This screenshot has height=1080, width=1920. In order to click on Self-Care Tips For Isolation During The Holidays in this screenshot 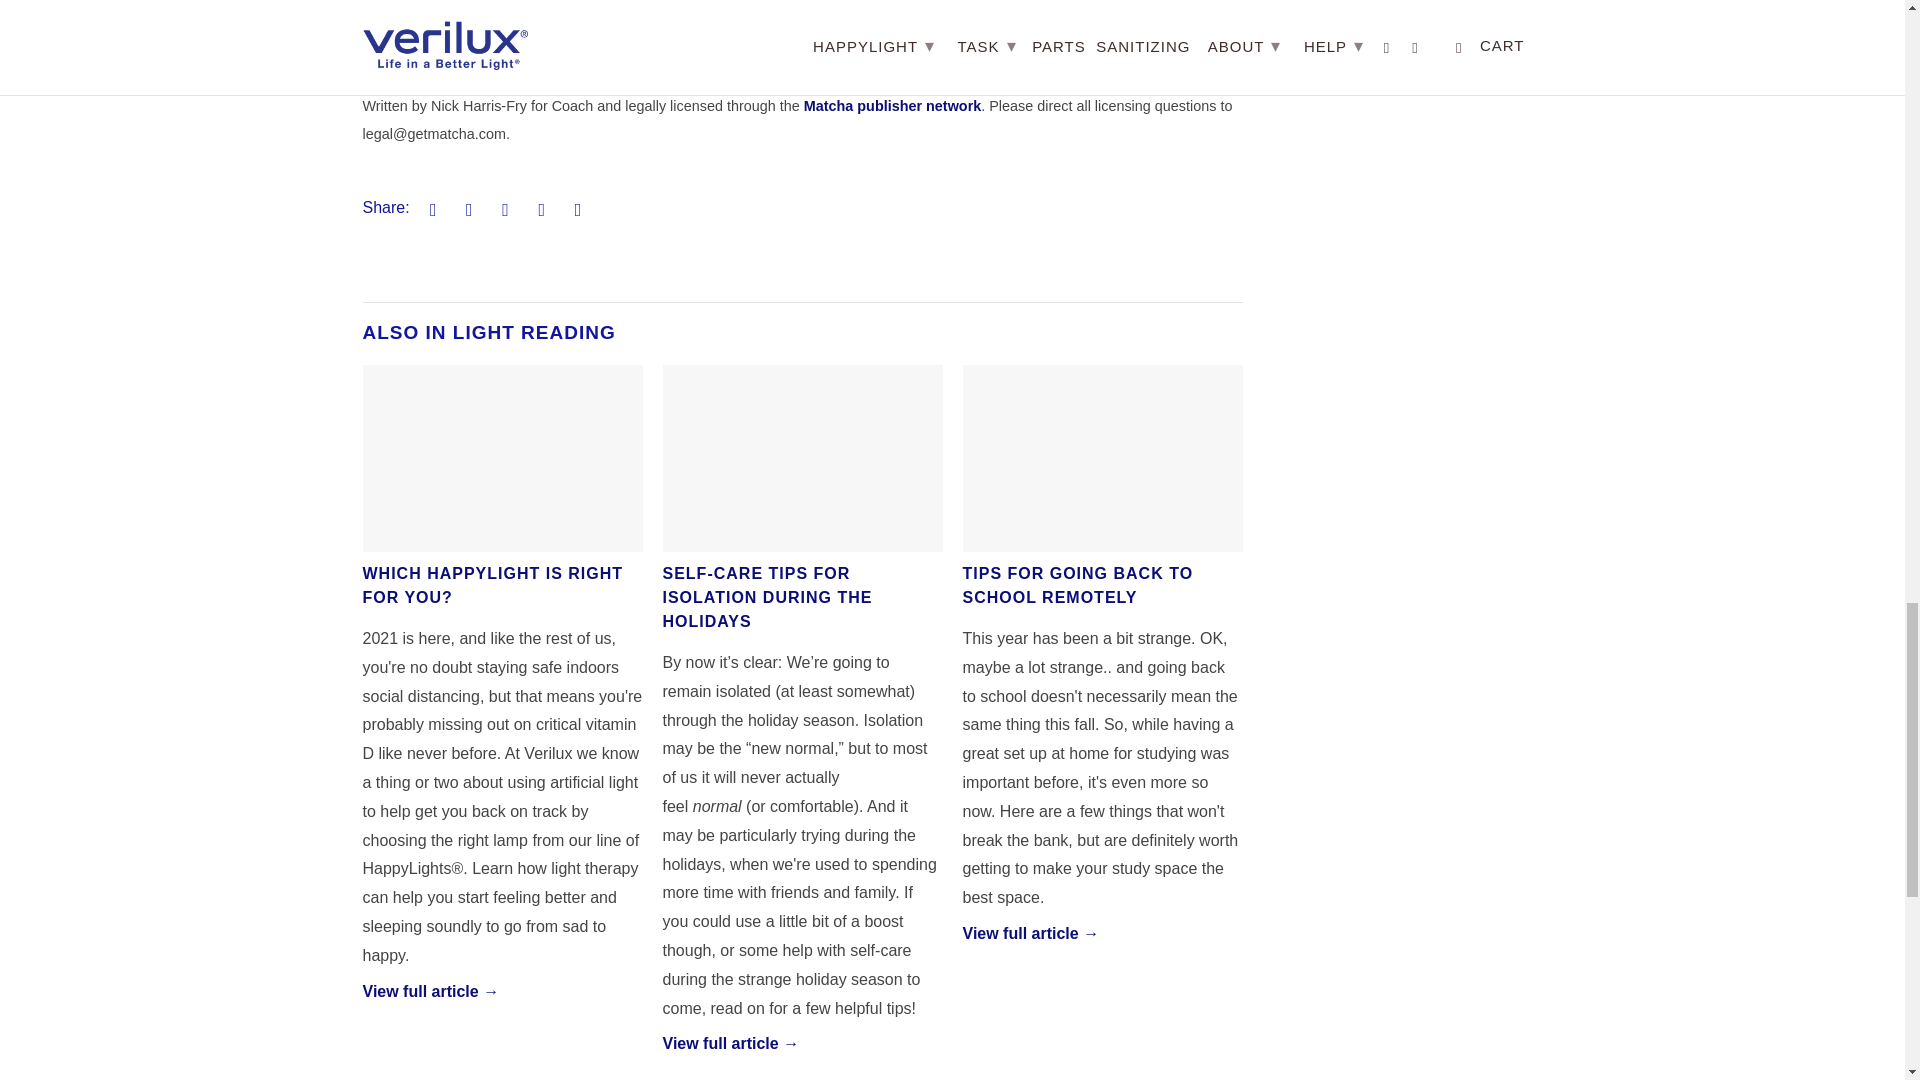, I will do `click(766, 596)`.